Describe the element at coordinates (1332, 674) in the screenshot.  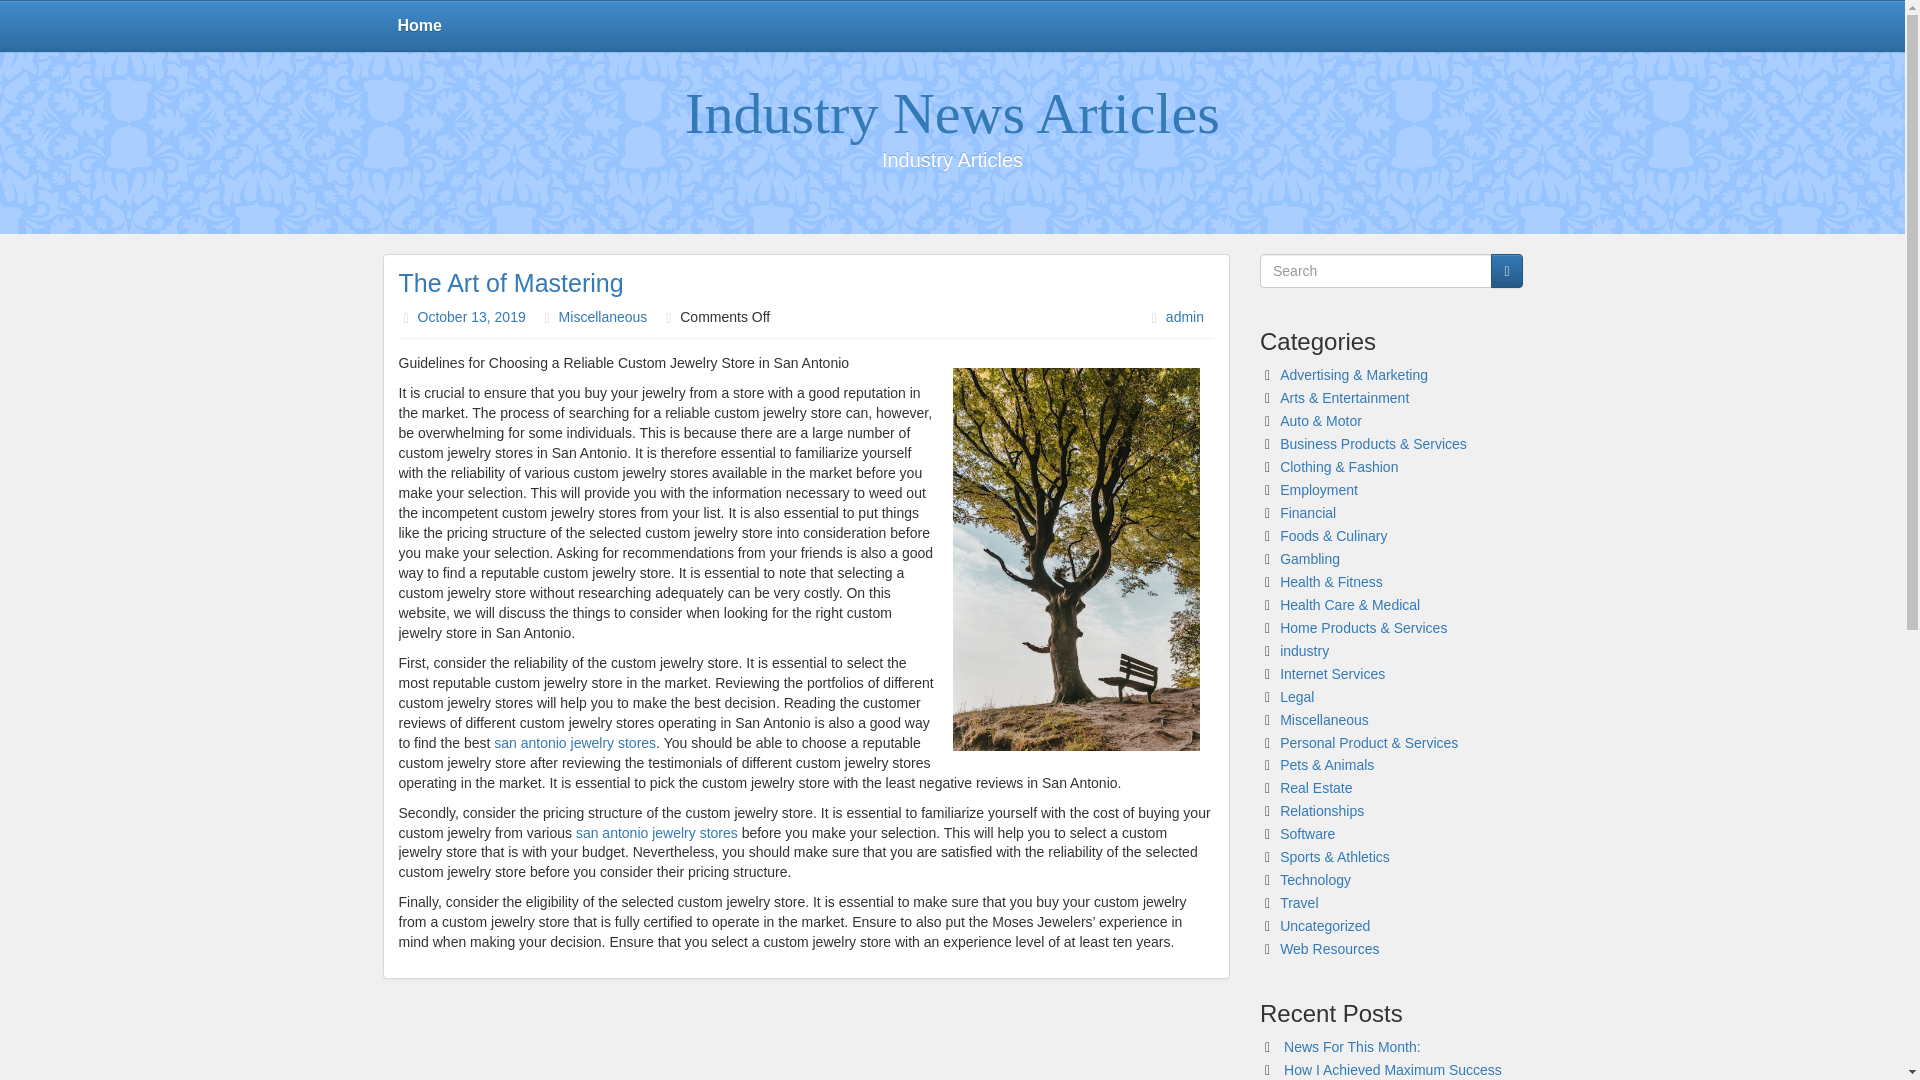
I see `Internet Services` at that location.